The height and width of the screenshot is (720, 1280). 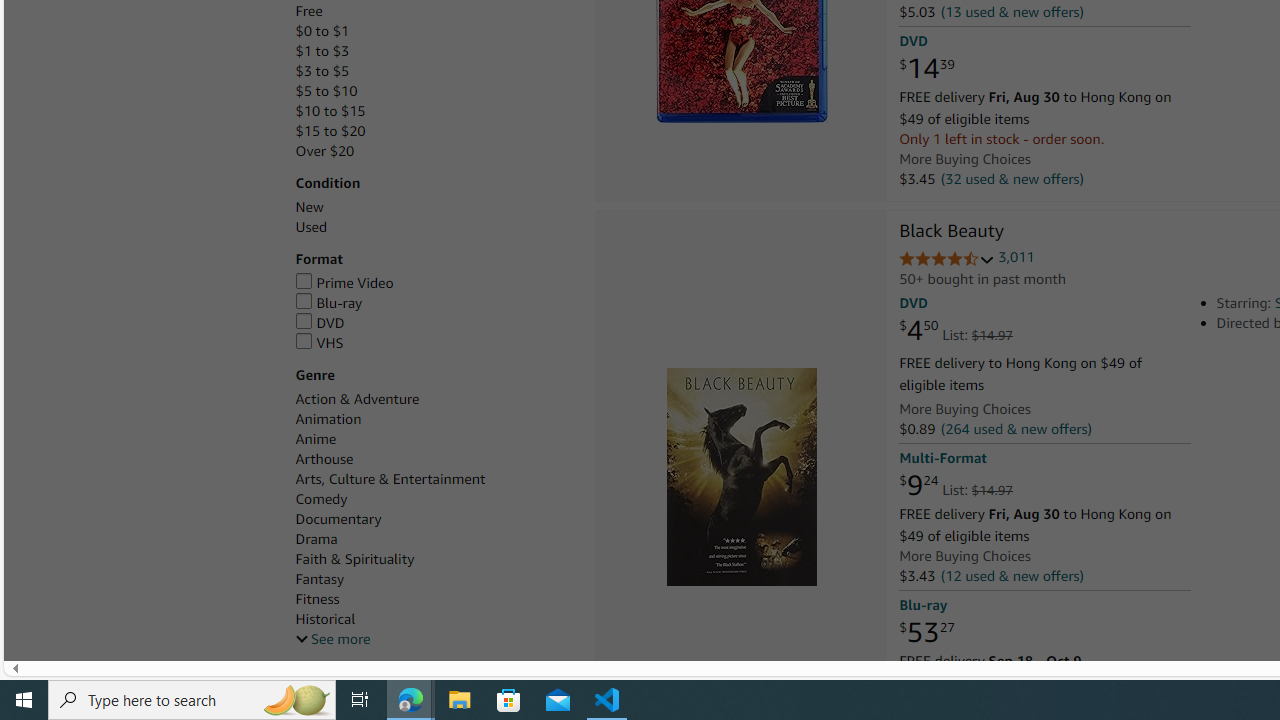 I want to click on Blu-ray, so click(x=328, y=303).